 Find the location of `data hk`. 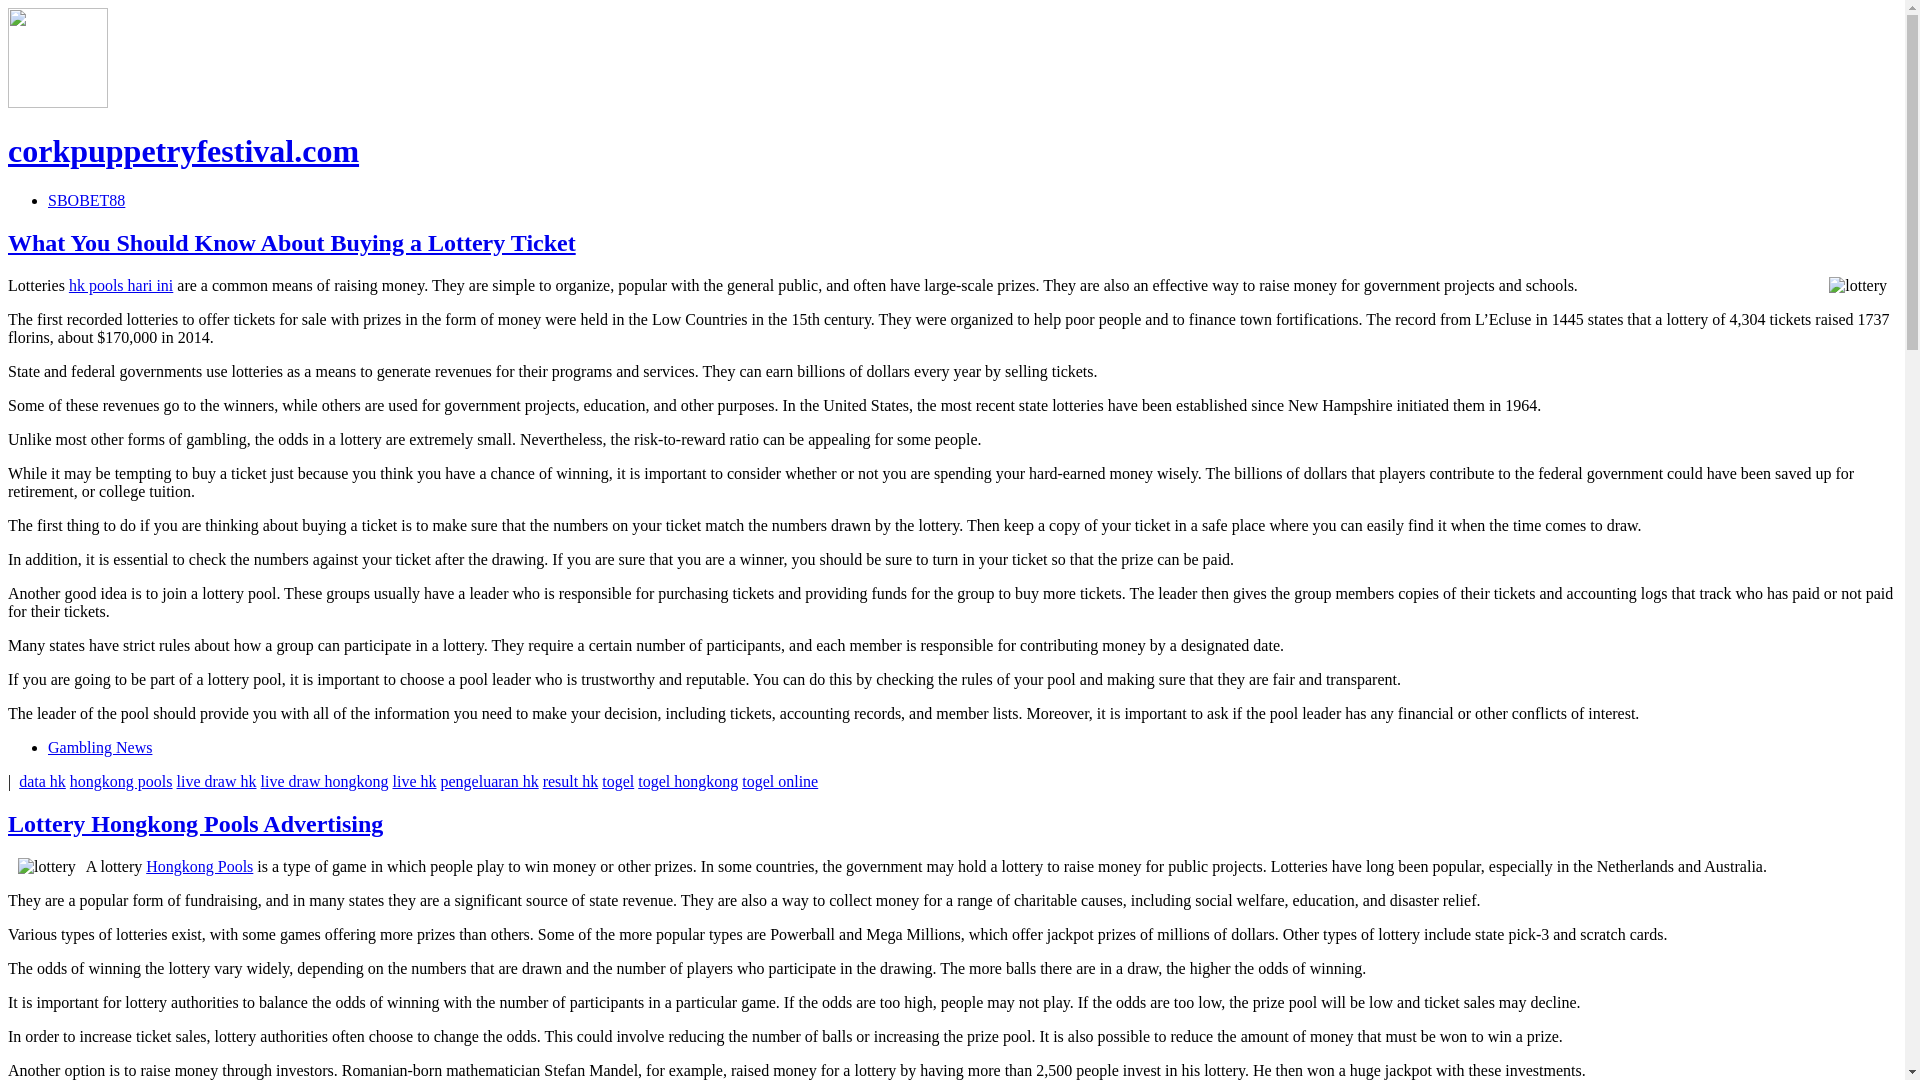

data hk is located at coordinates (42, 781).